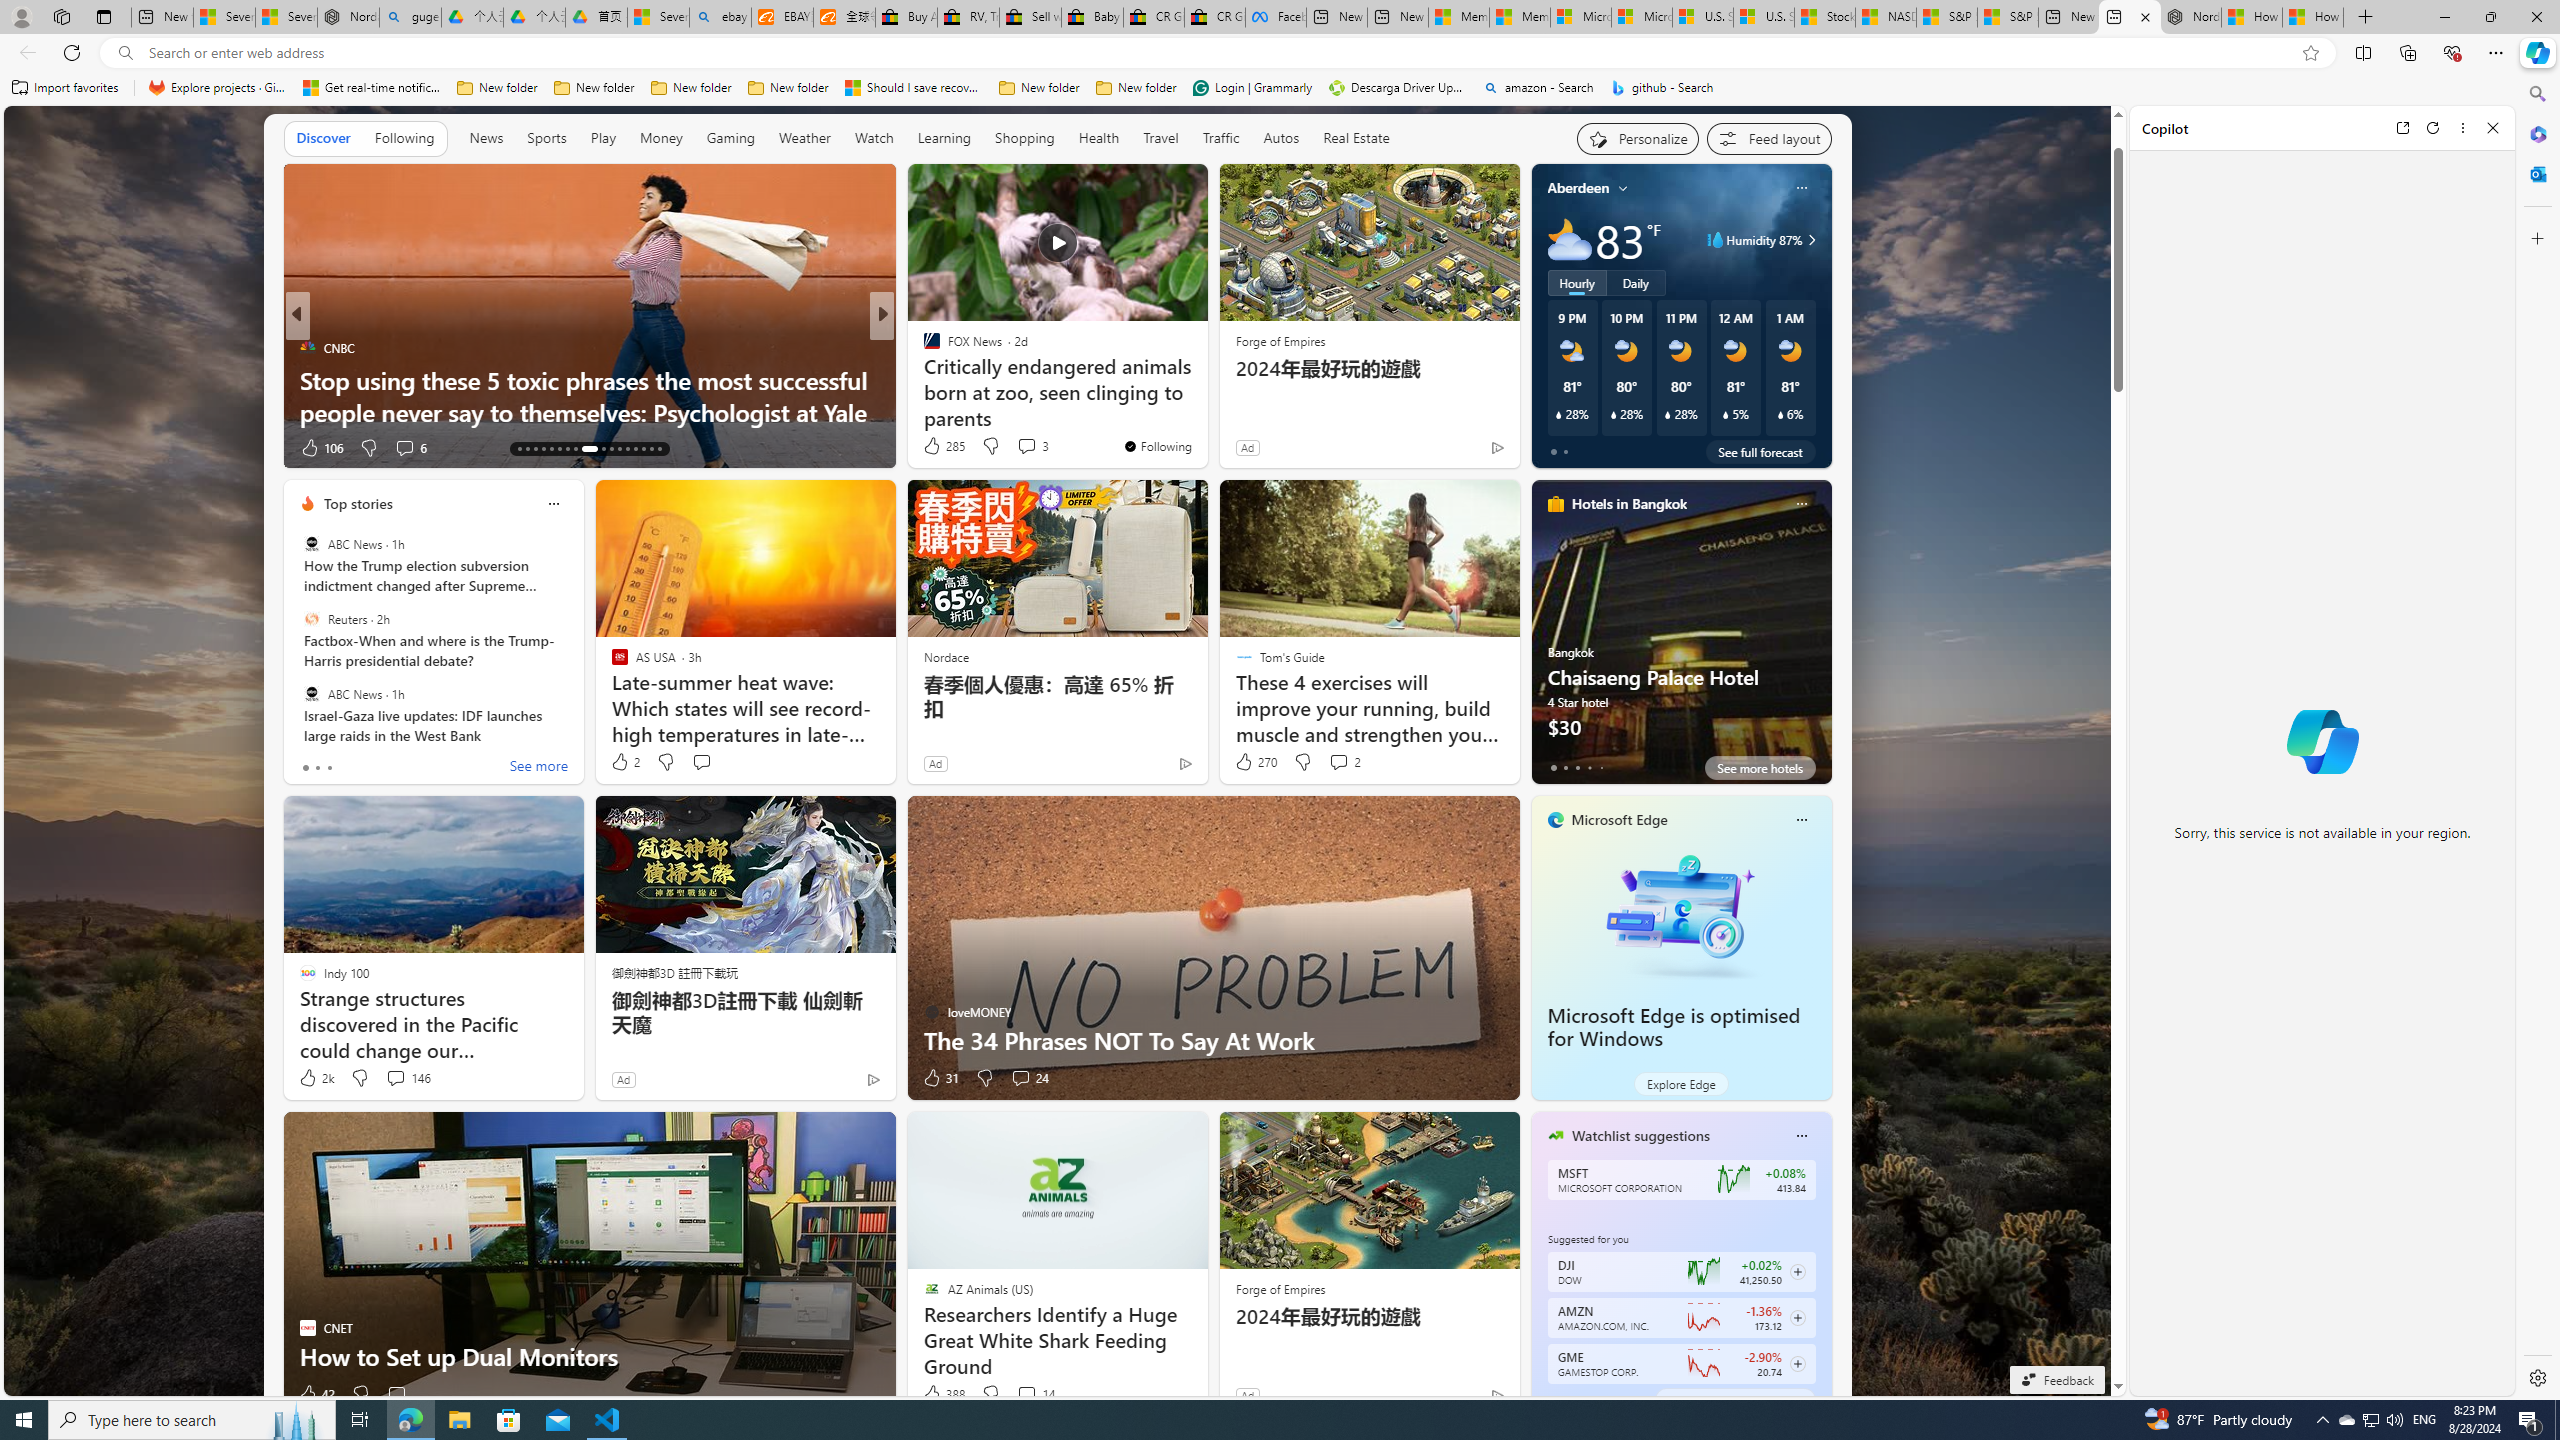 This screenshot has width=2560, height=1440. I want to click on Play, so click(602, 139).